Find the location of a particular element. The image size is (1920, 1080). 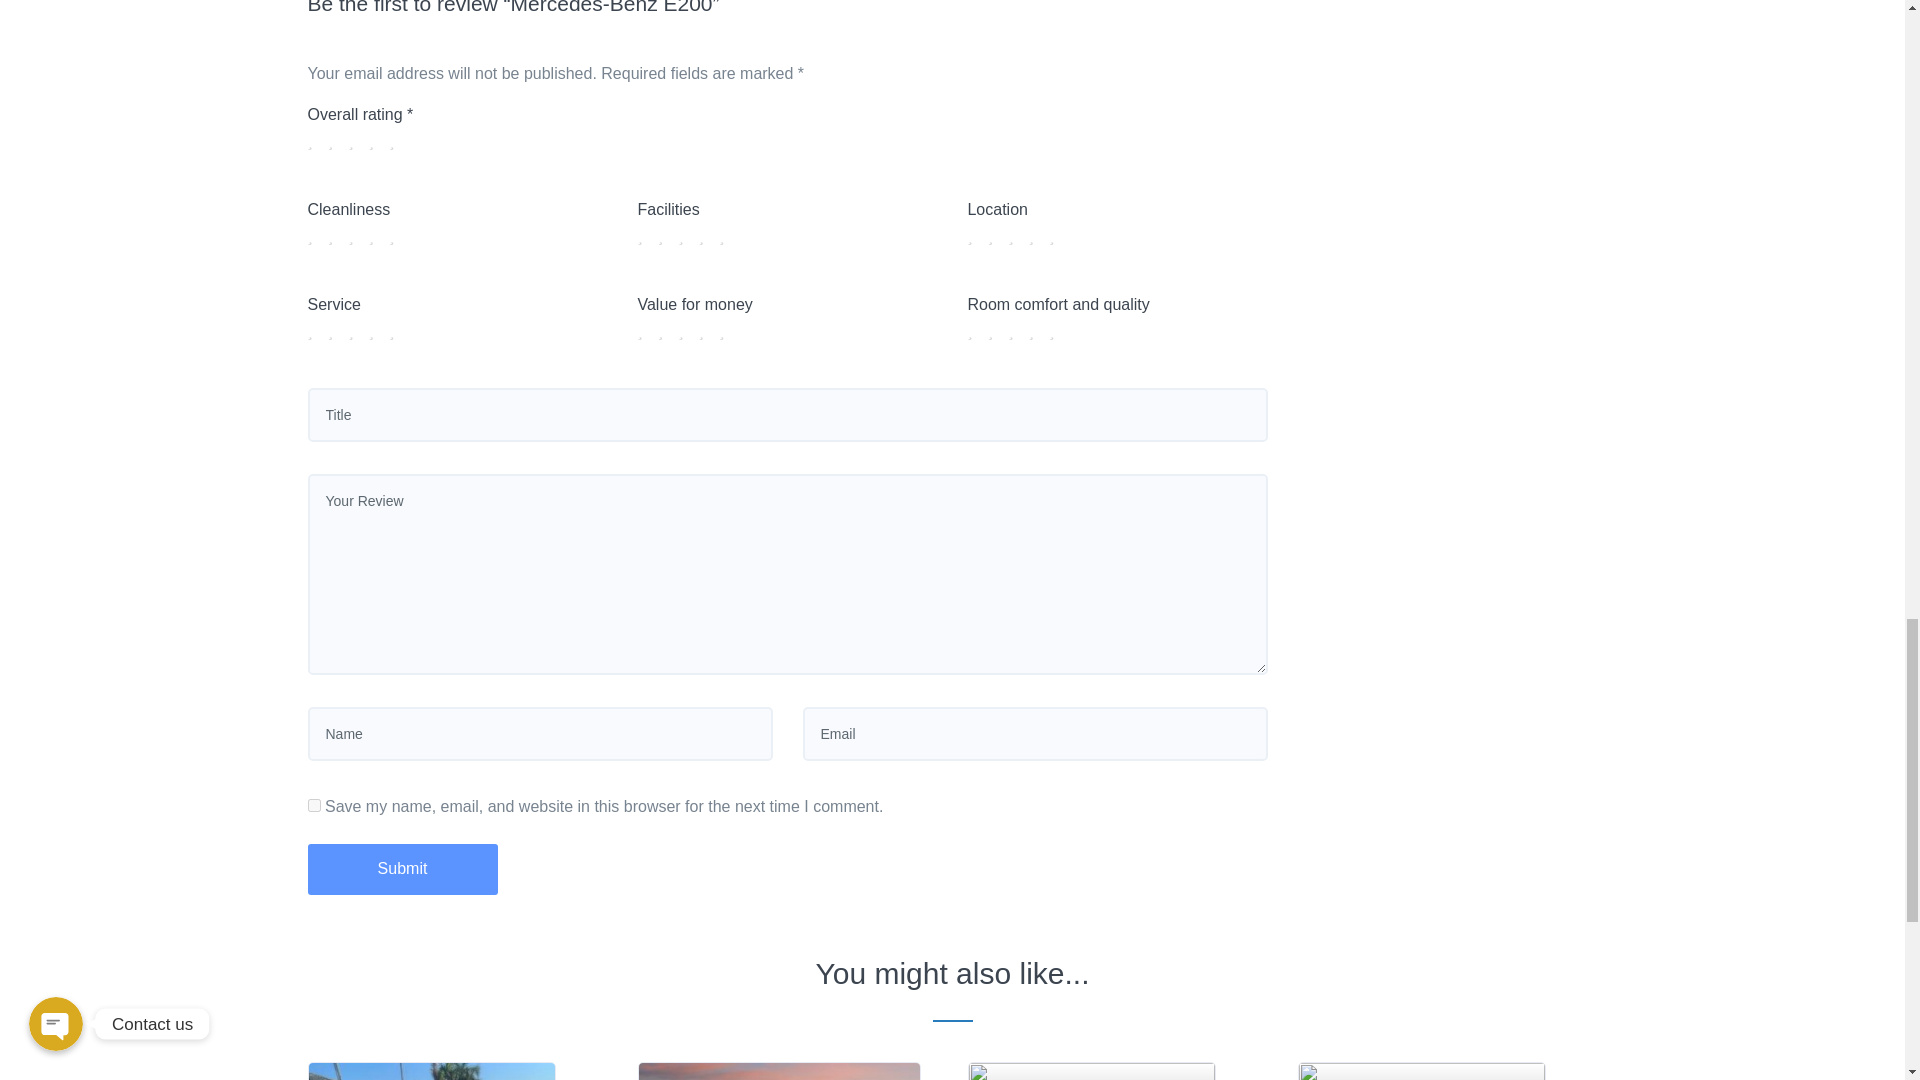

Very poor is located at coordinates (644, 236).